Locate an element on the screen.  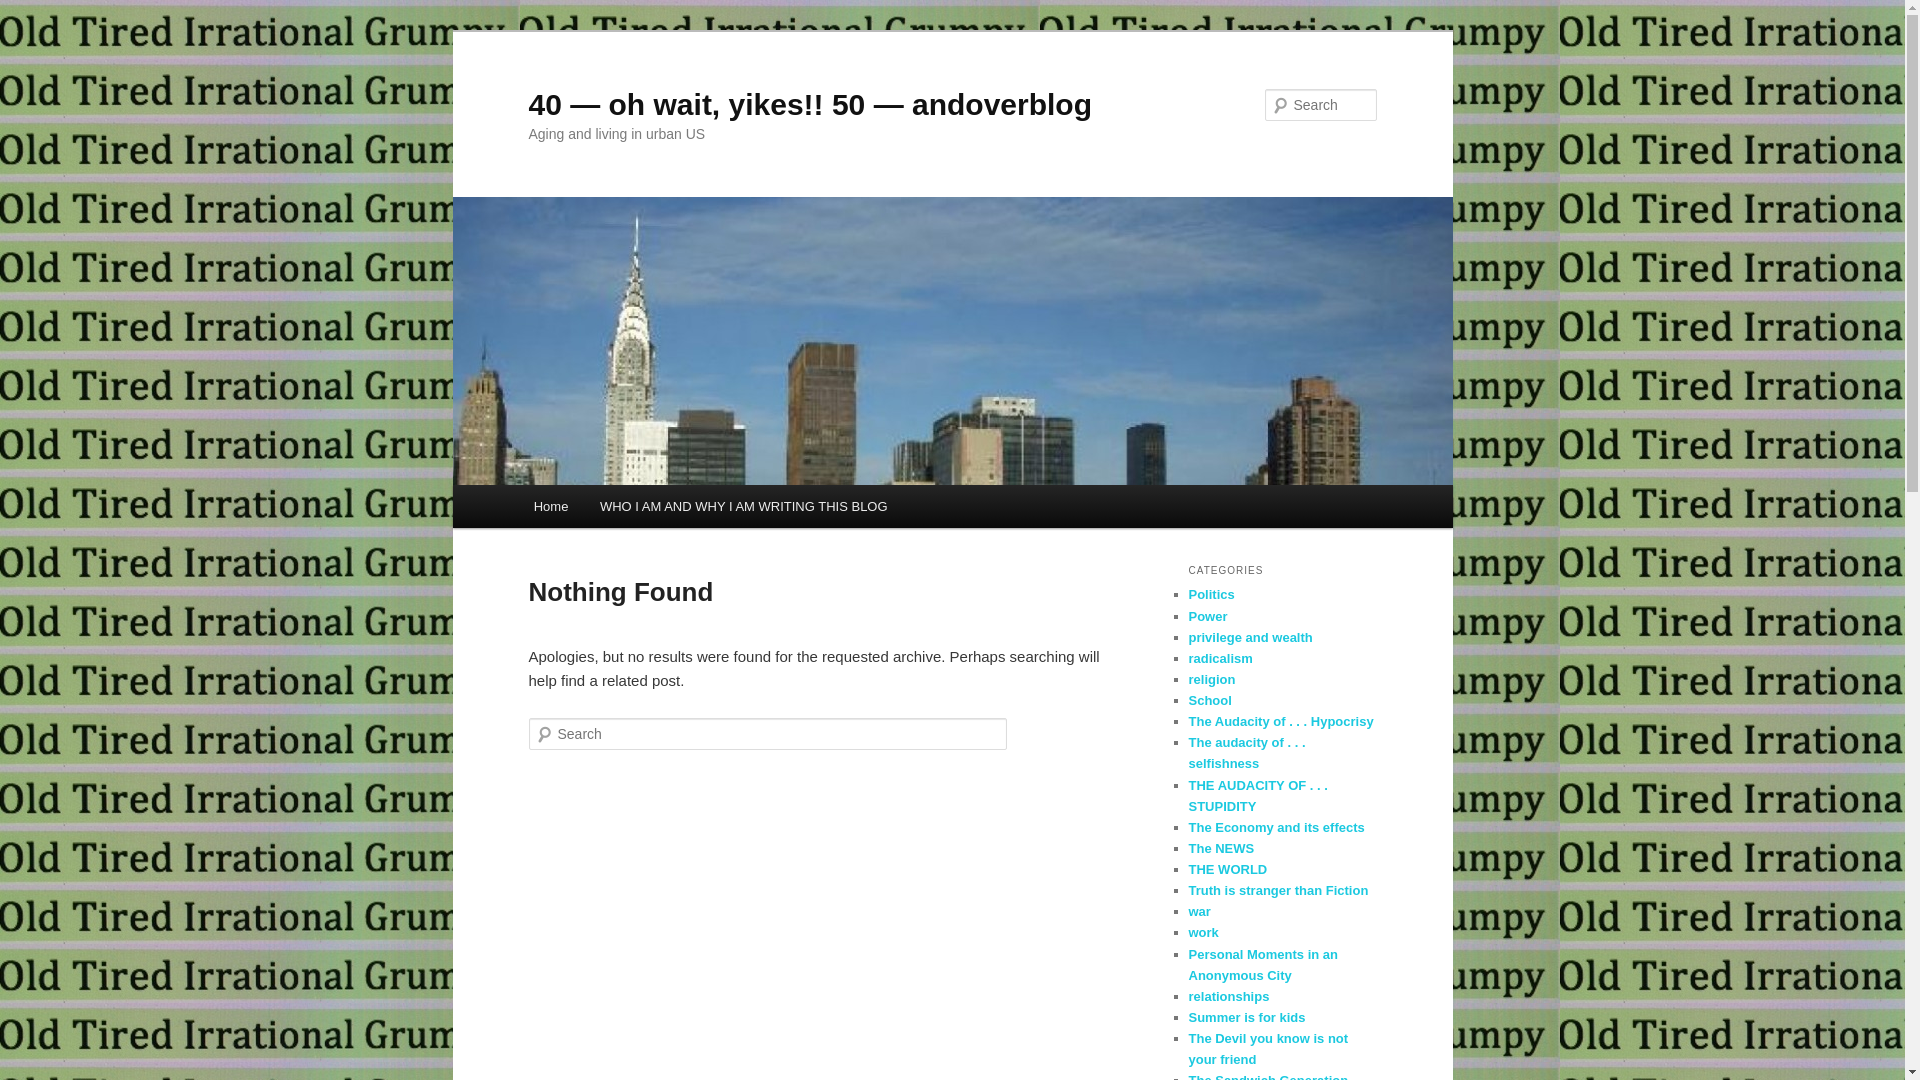
THE AUDACITY OF . . . STUPIDITY is located at coordinates (1258, 796).